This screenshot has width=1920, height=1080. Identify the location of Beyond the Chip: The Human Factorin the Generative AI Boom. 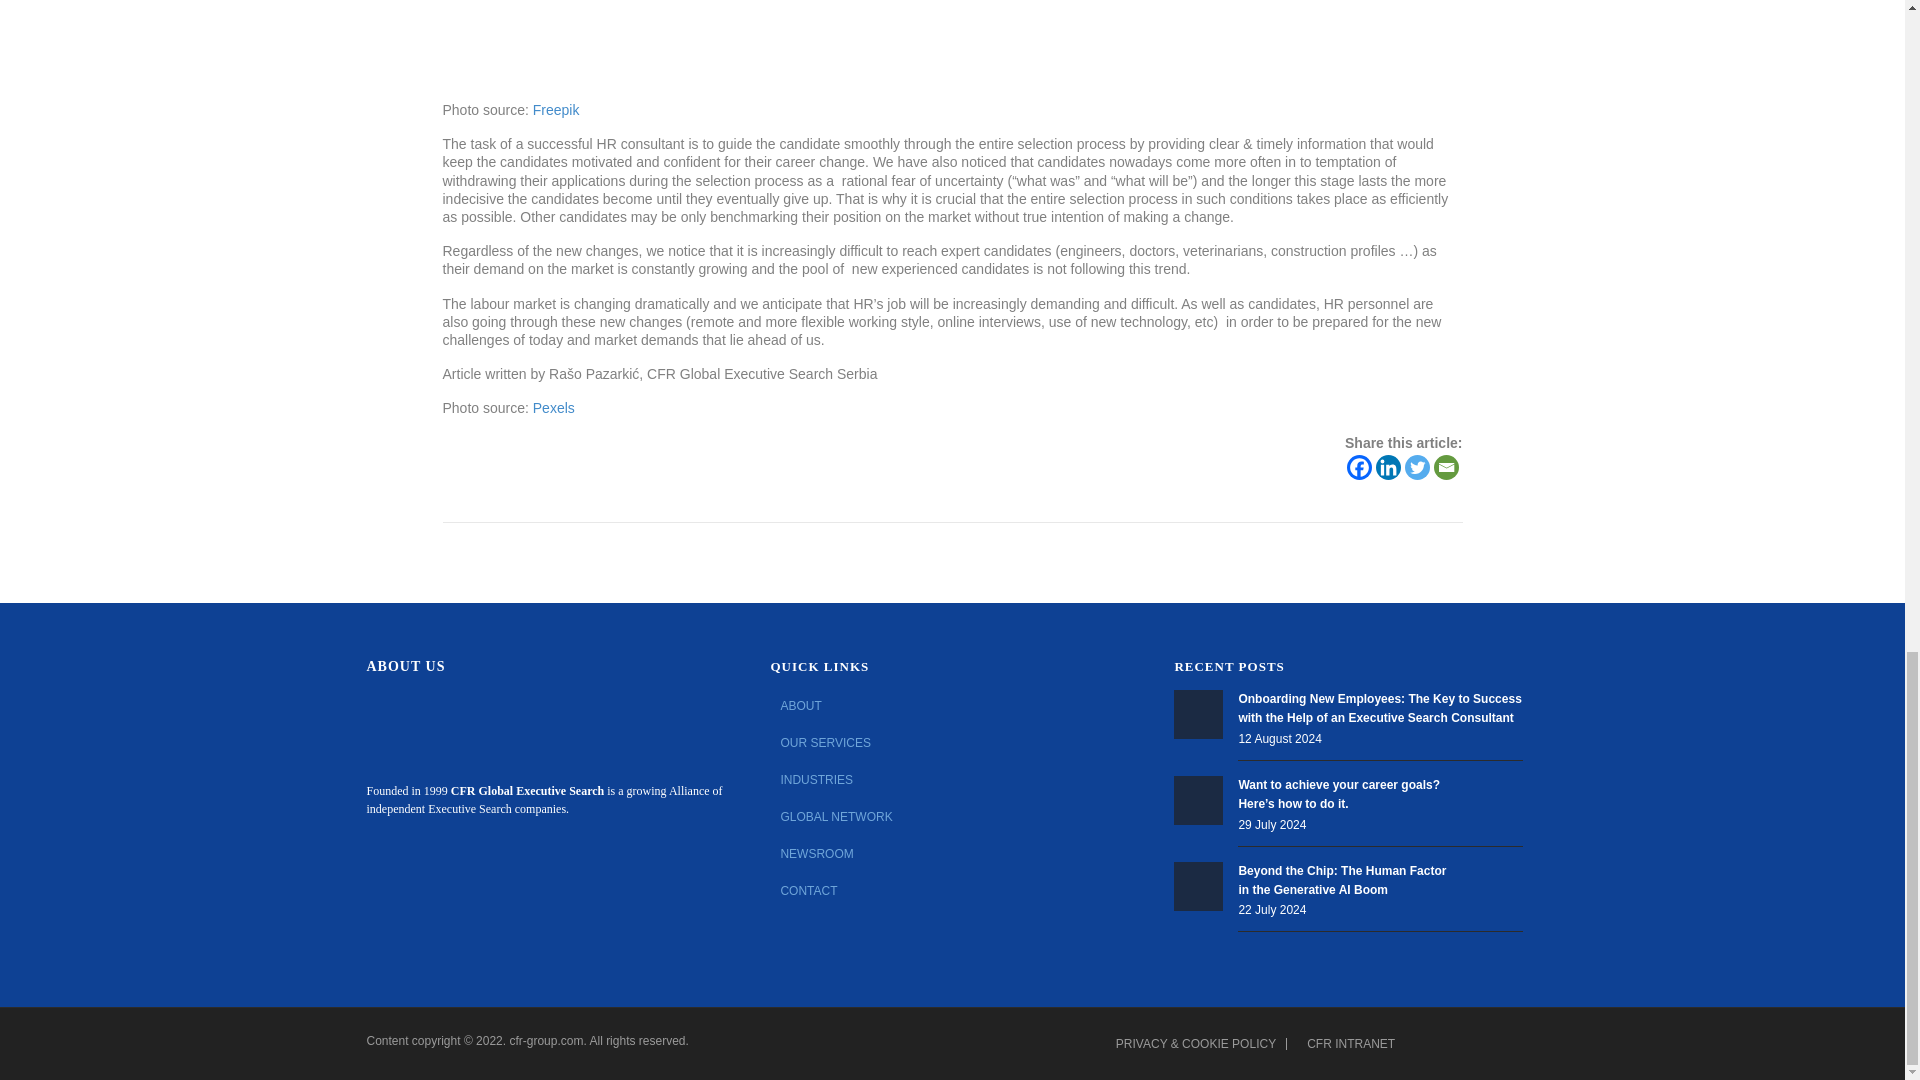
(1342, 880).